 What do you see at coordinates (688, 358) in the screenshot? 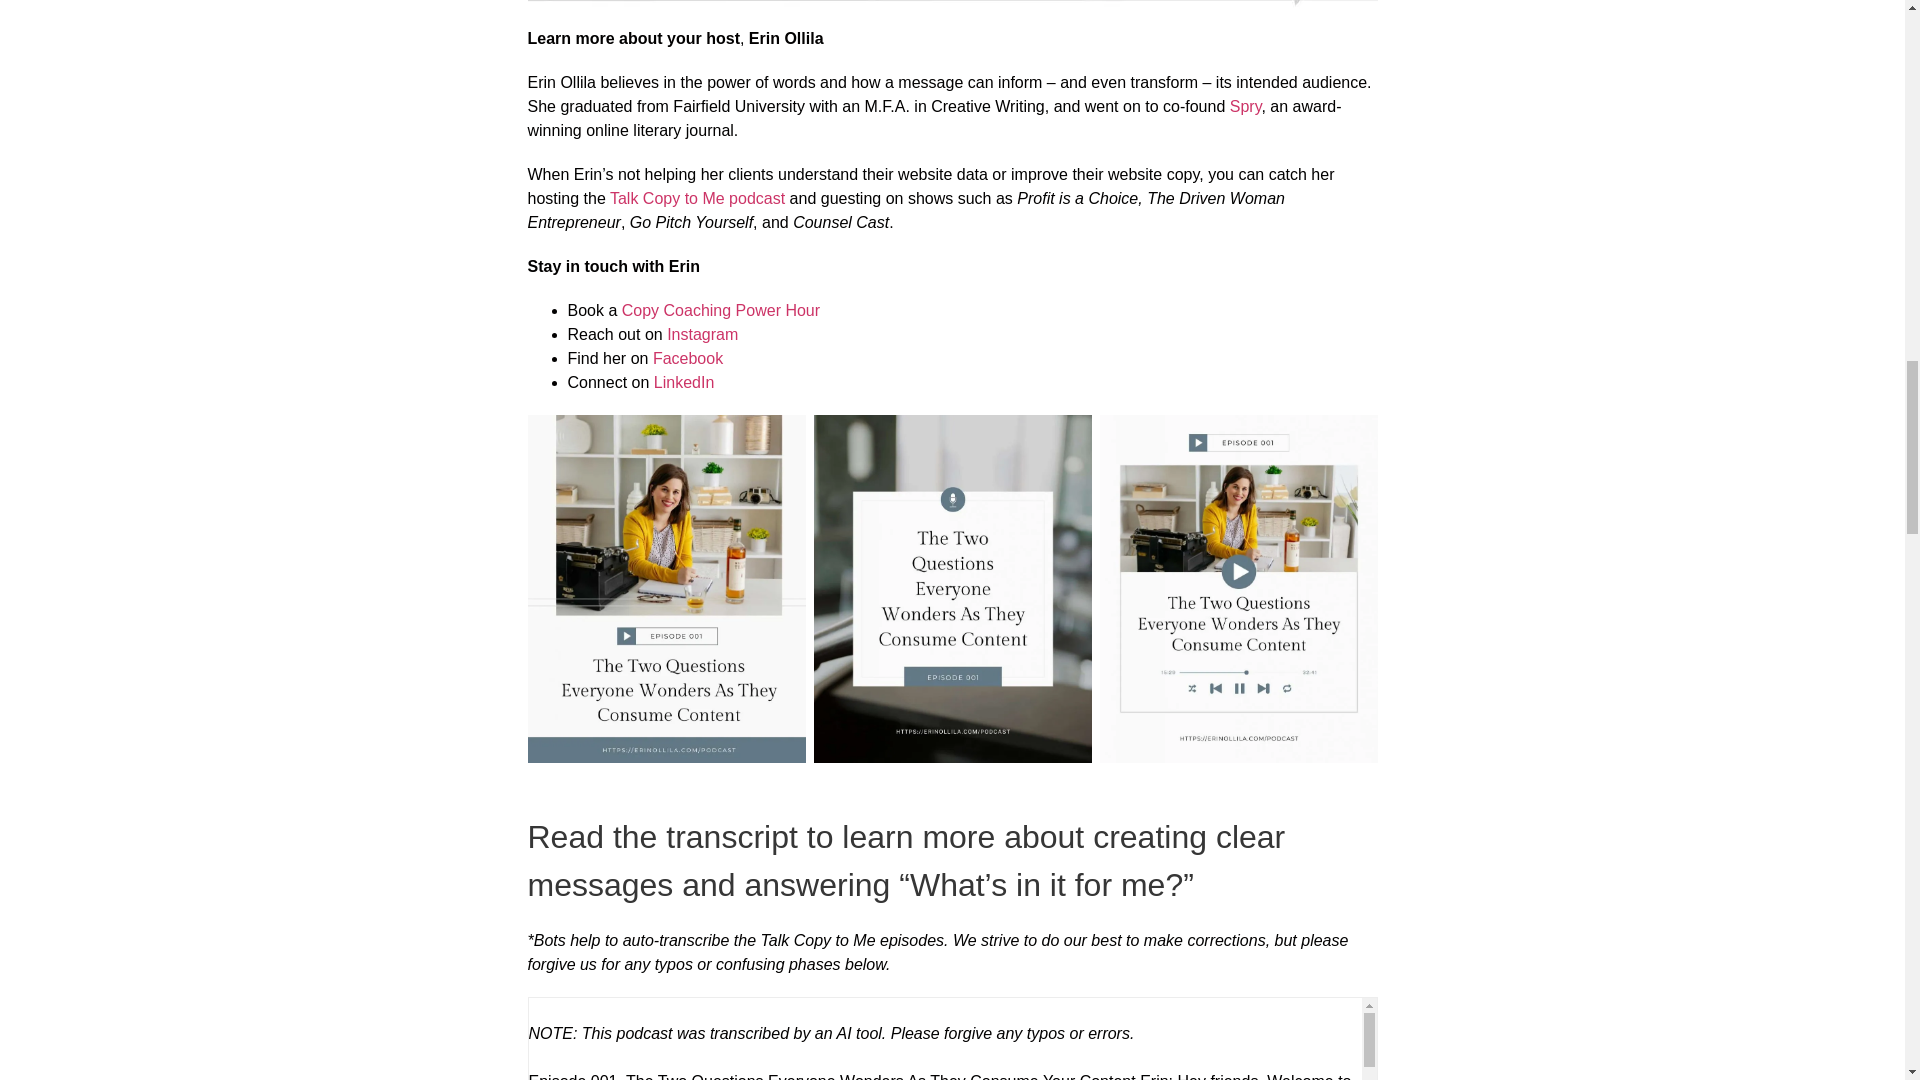
I see `Facebook` at bounding box center [688, 358].